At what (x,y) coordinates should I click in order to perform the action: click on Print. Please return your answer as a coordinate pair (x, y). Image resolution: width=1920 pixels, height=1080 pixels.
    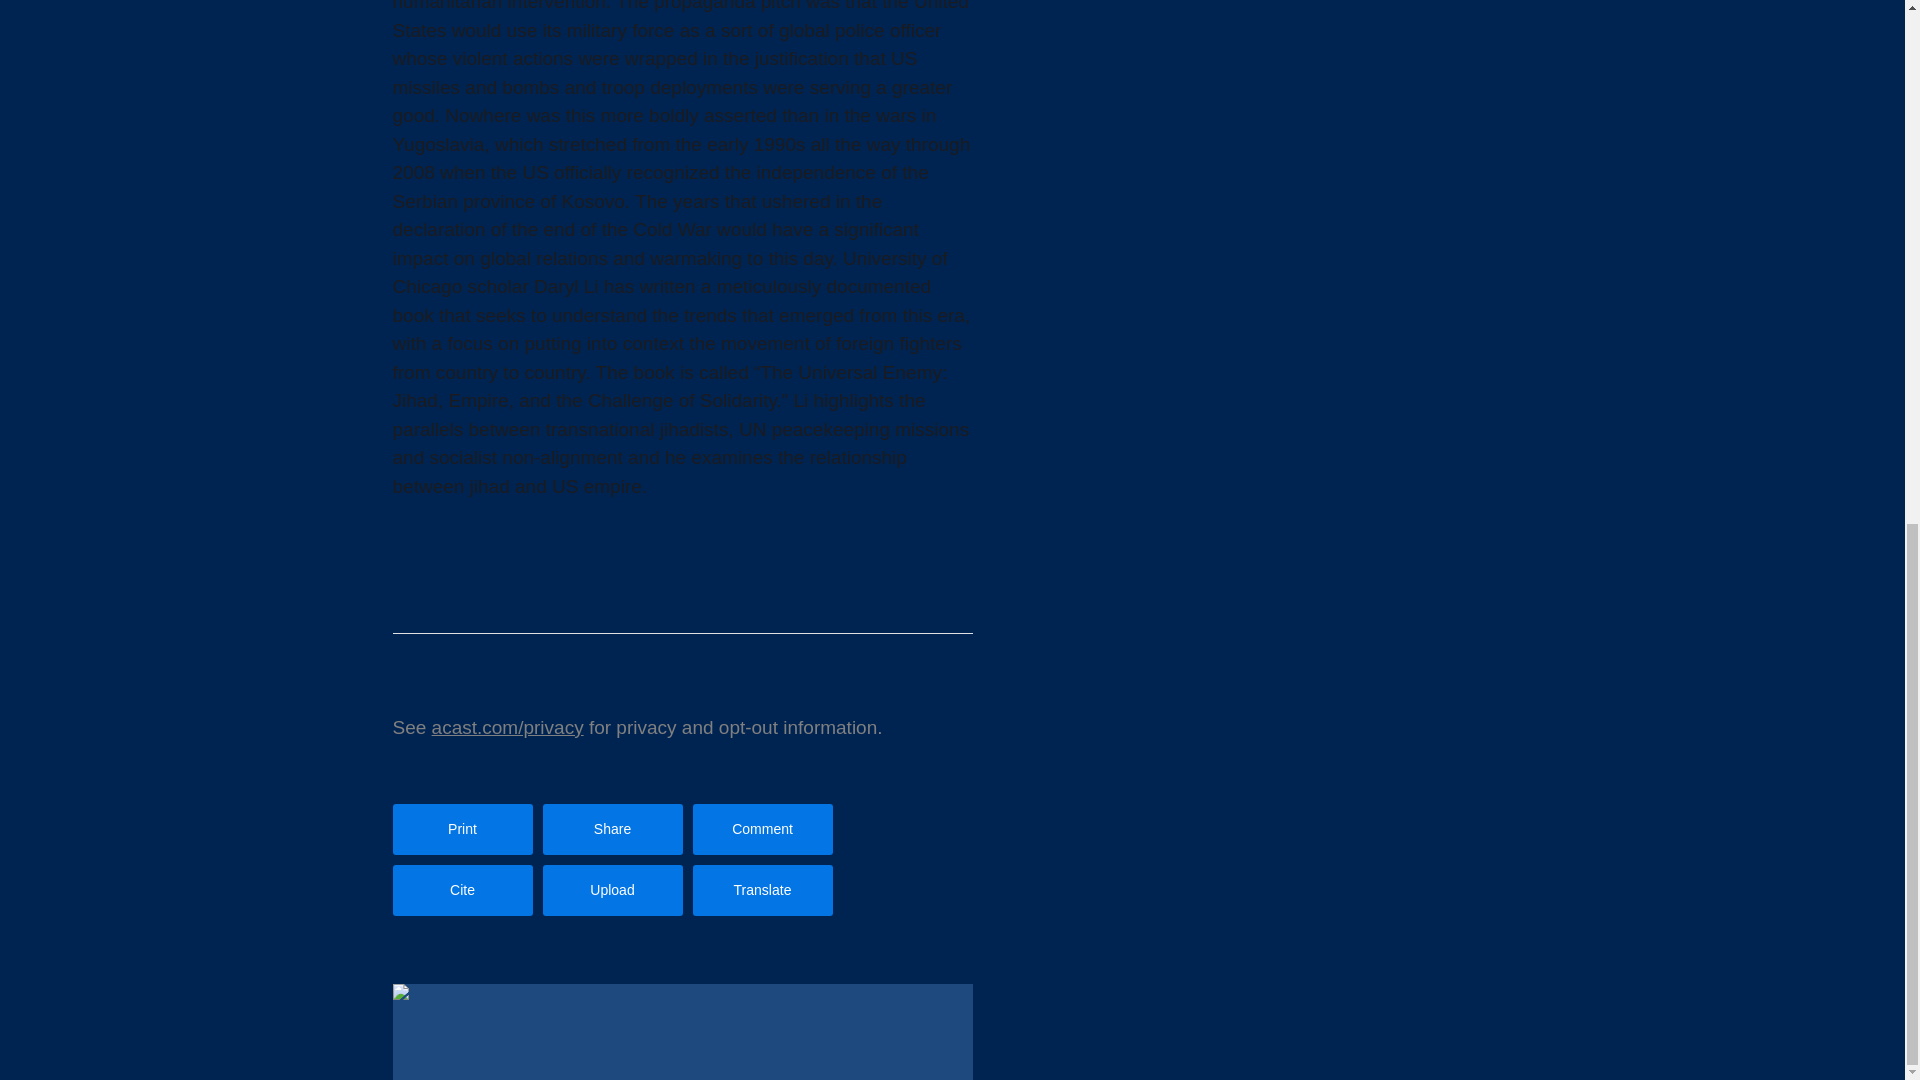
    Looking at the image, I should click on (461, 829).